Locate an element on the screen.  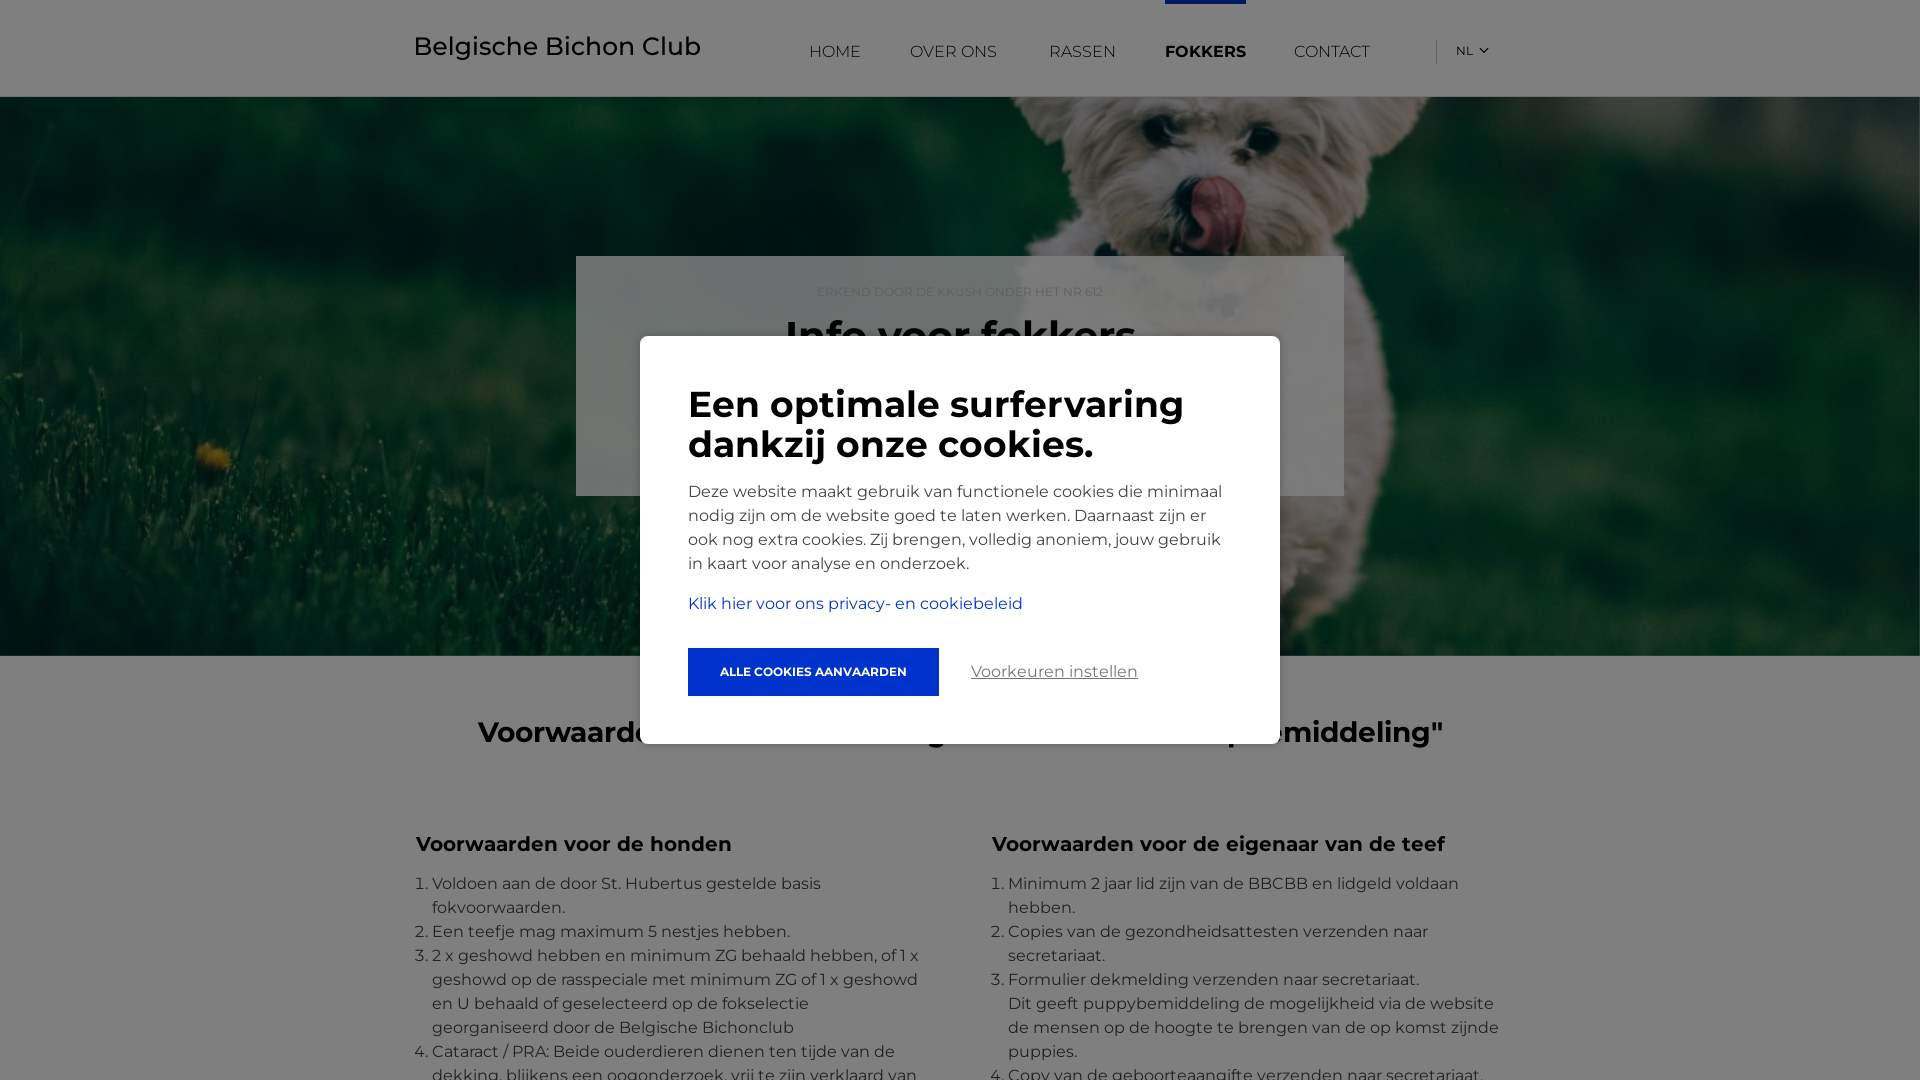
CONTACT is located at coordinates (1335, 52).